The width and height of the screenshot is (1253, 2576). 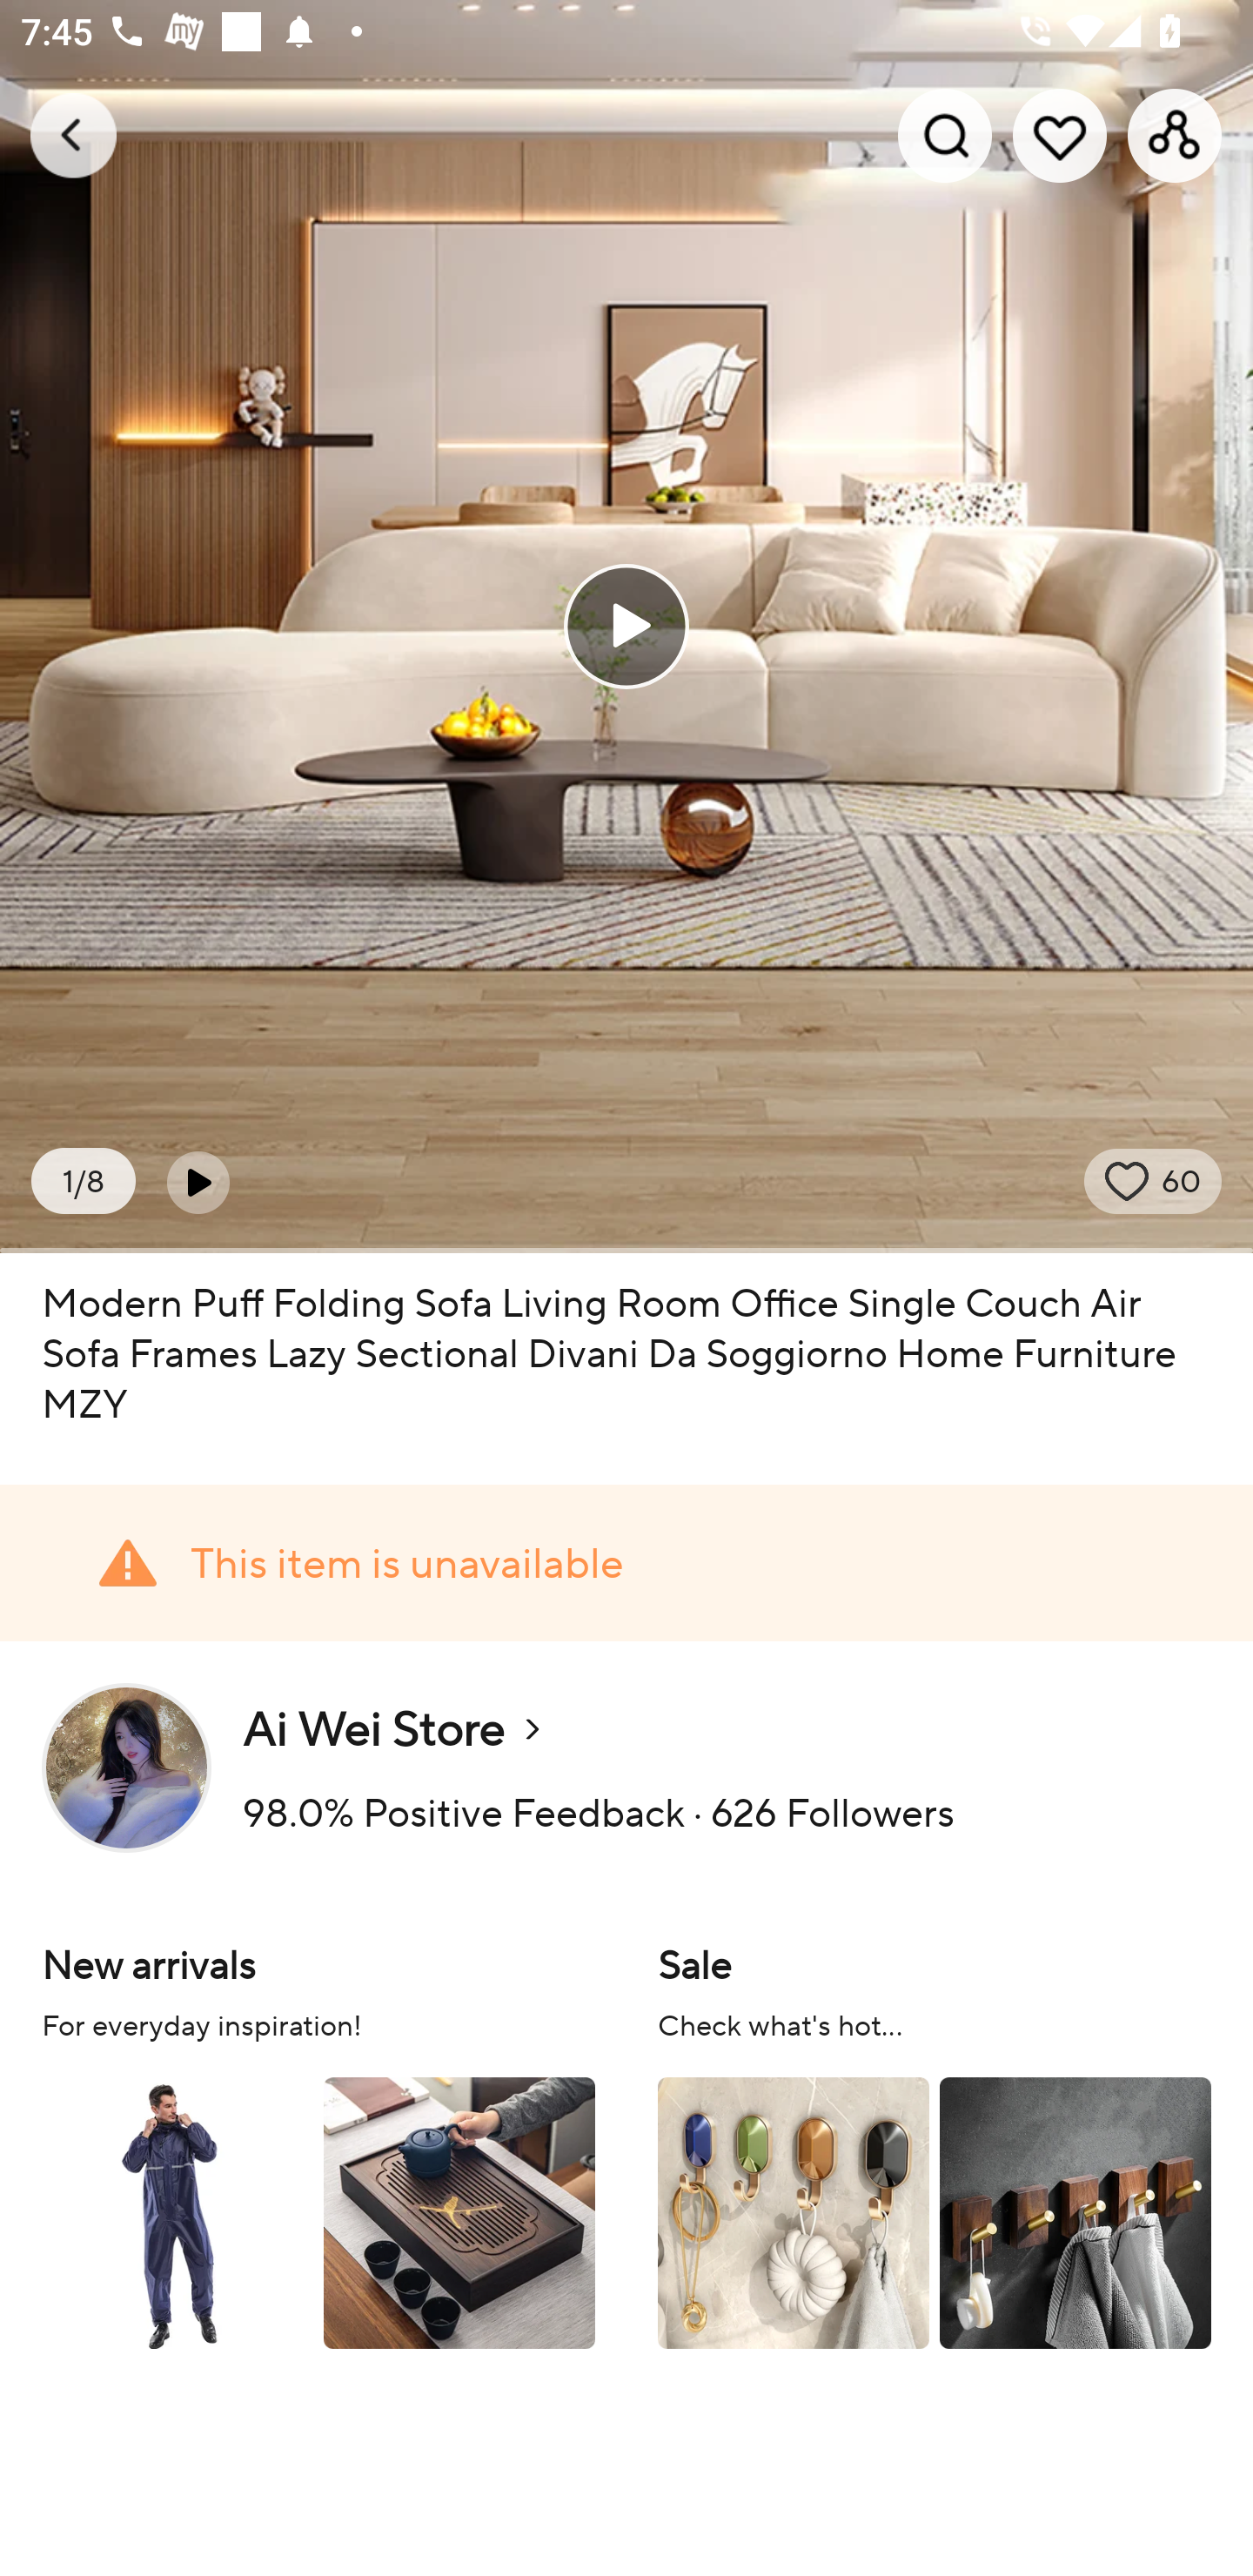 I want to click on , so click(x=198, y=1182).